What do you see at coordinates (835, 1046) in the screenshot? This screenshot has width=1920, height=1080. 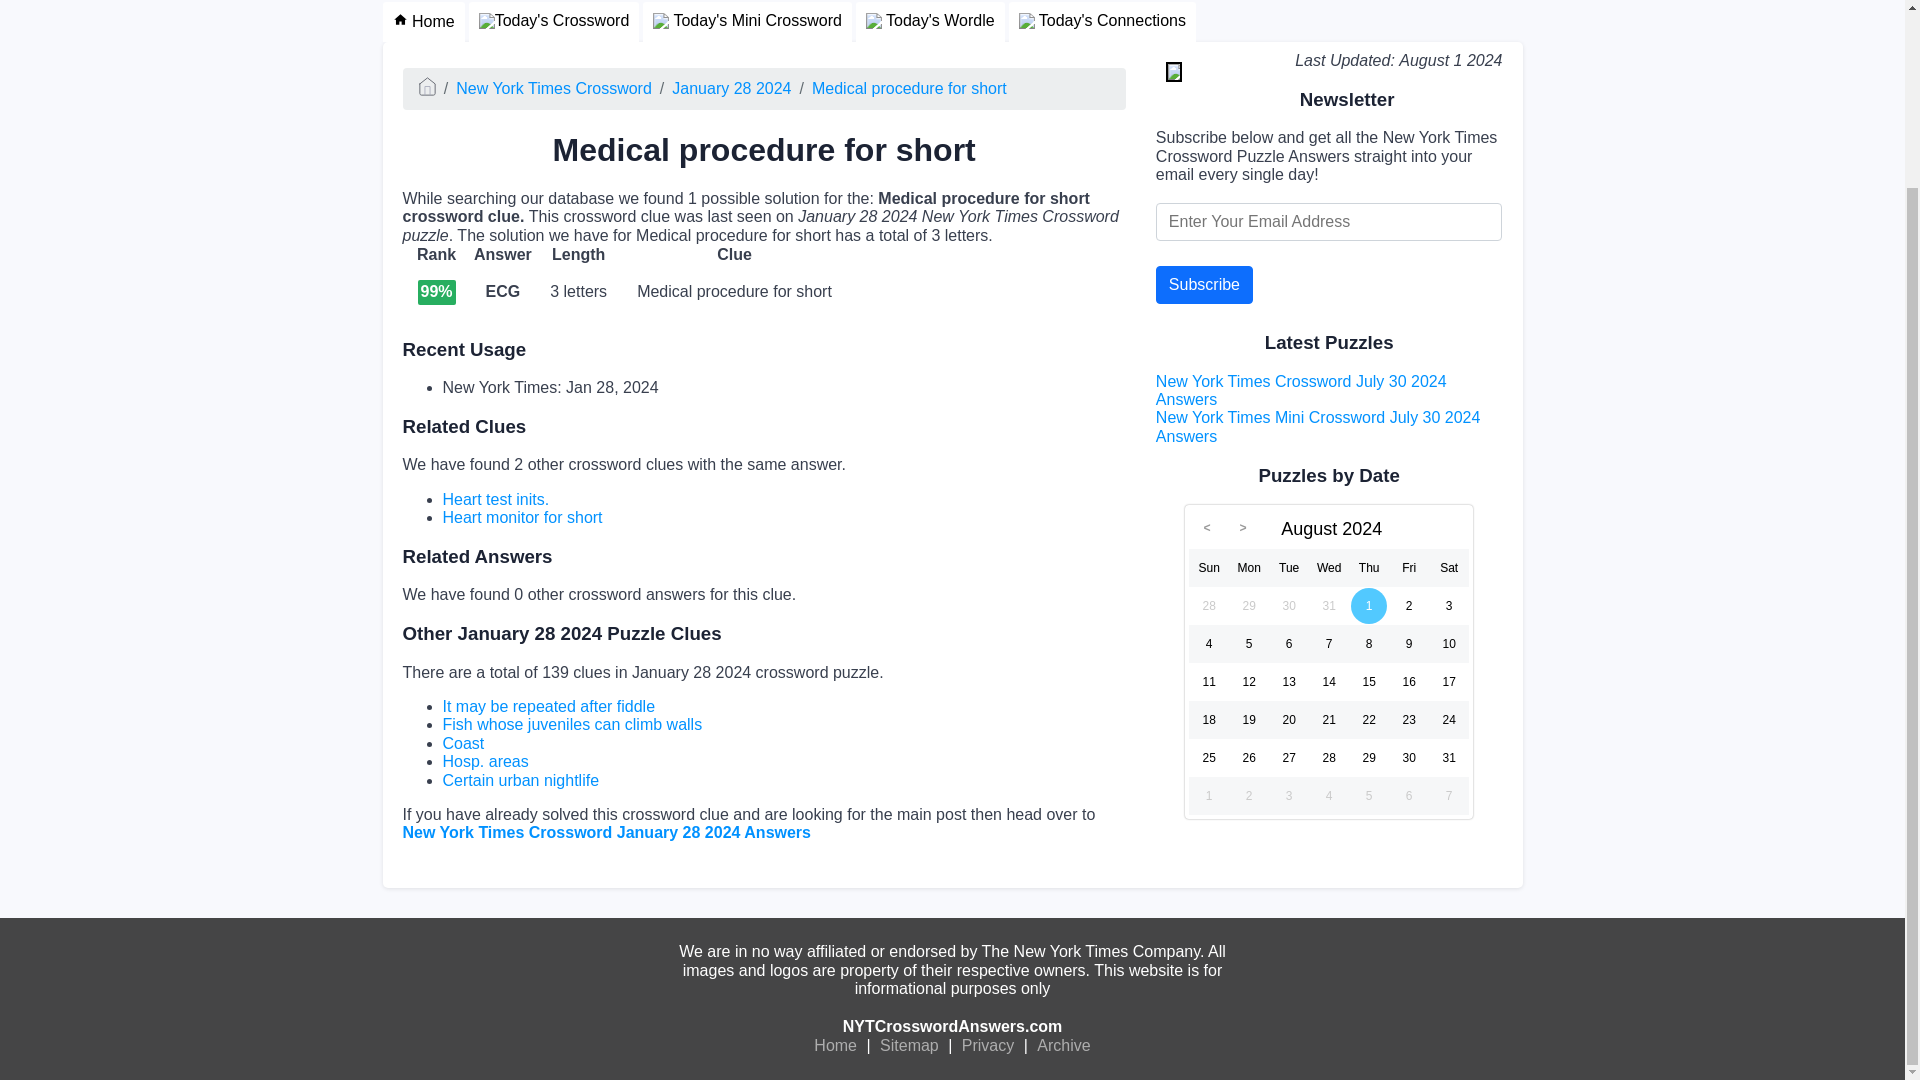 I see `Home` at bounding box center [835, 1046].